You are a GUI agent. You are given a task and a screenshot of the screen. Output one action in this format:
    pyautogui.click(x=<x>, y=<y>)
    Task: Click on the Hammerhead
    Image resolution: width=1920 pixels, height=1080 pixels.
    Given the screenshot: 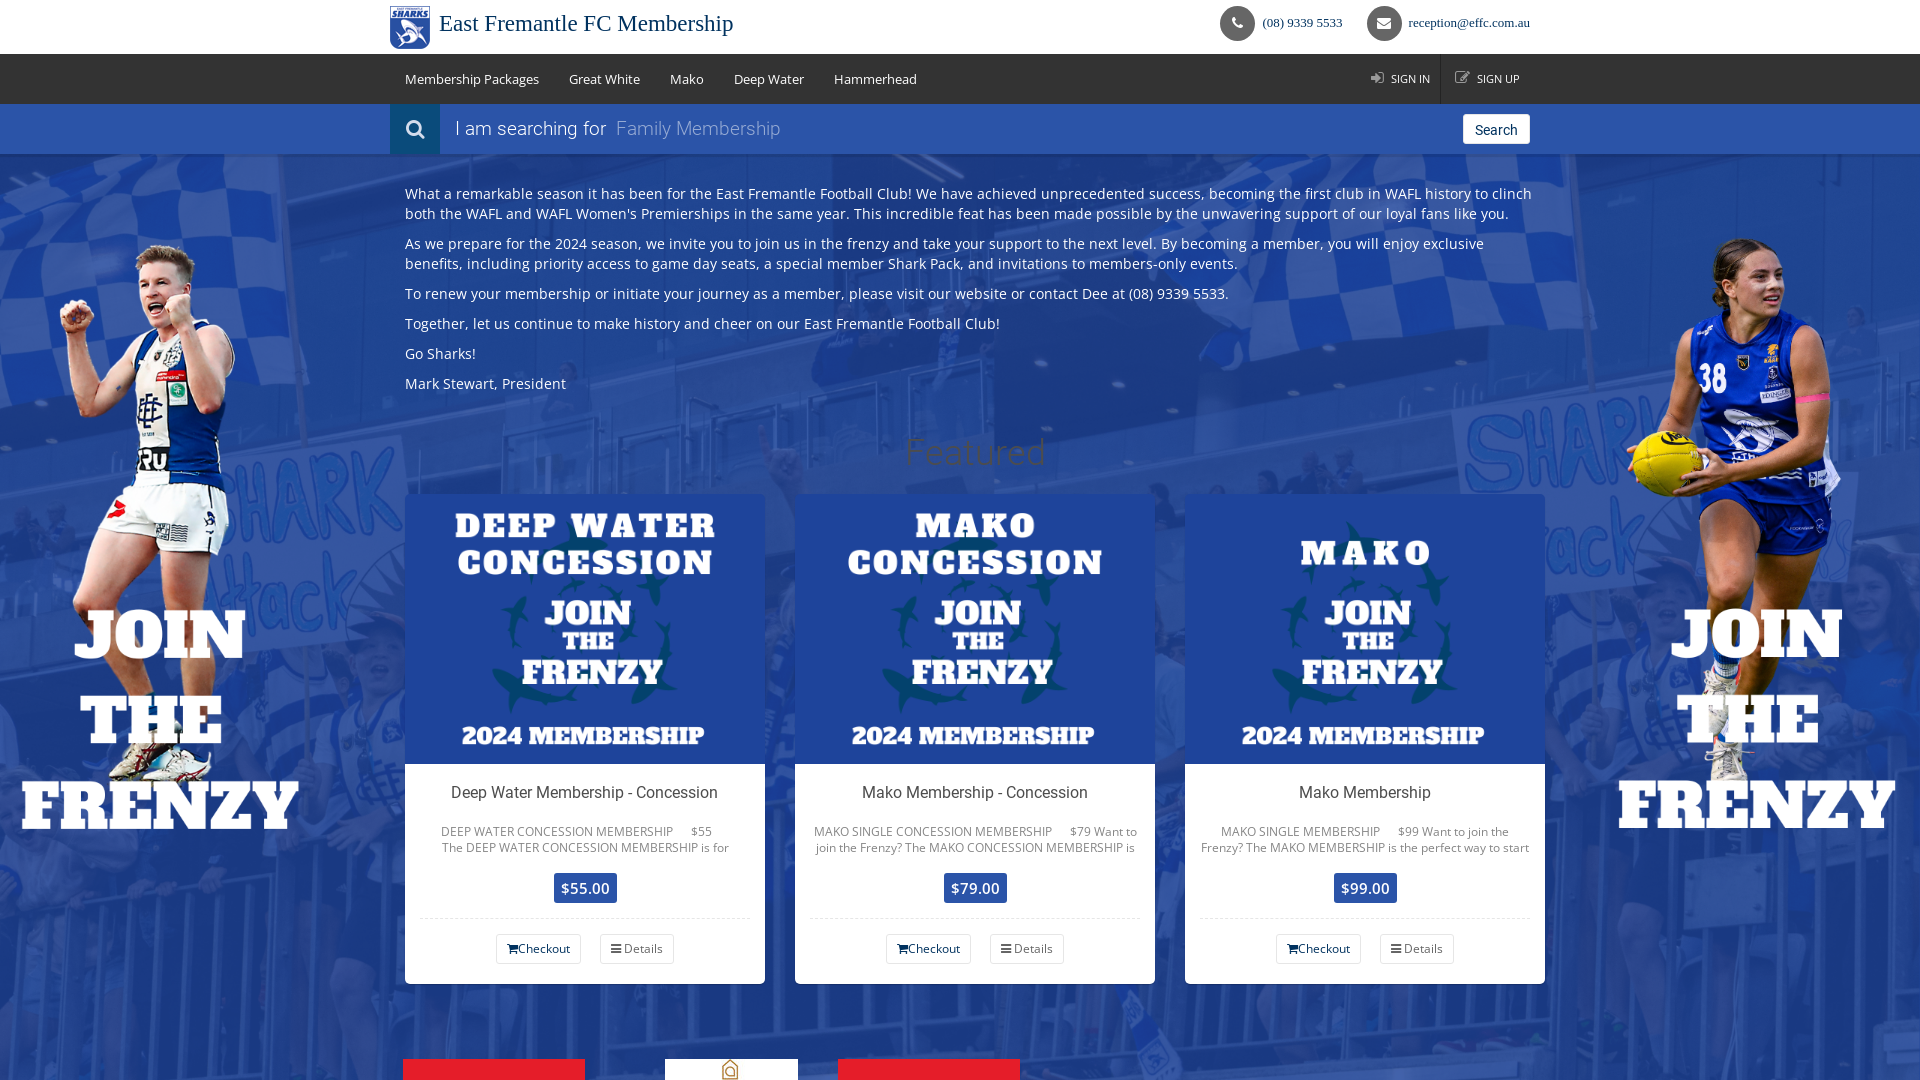 What is the action you would take?
    pyautogui.click(x=876, y=79)
    